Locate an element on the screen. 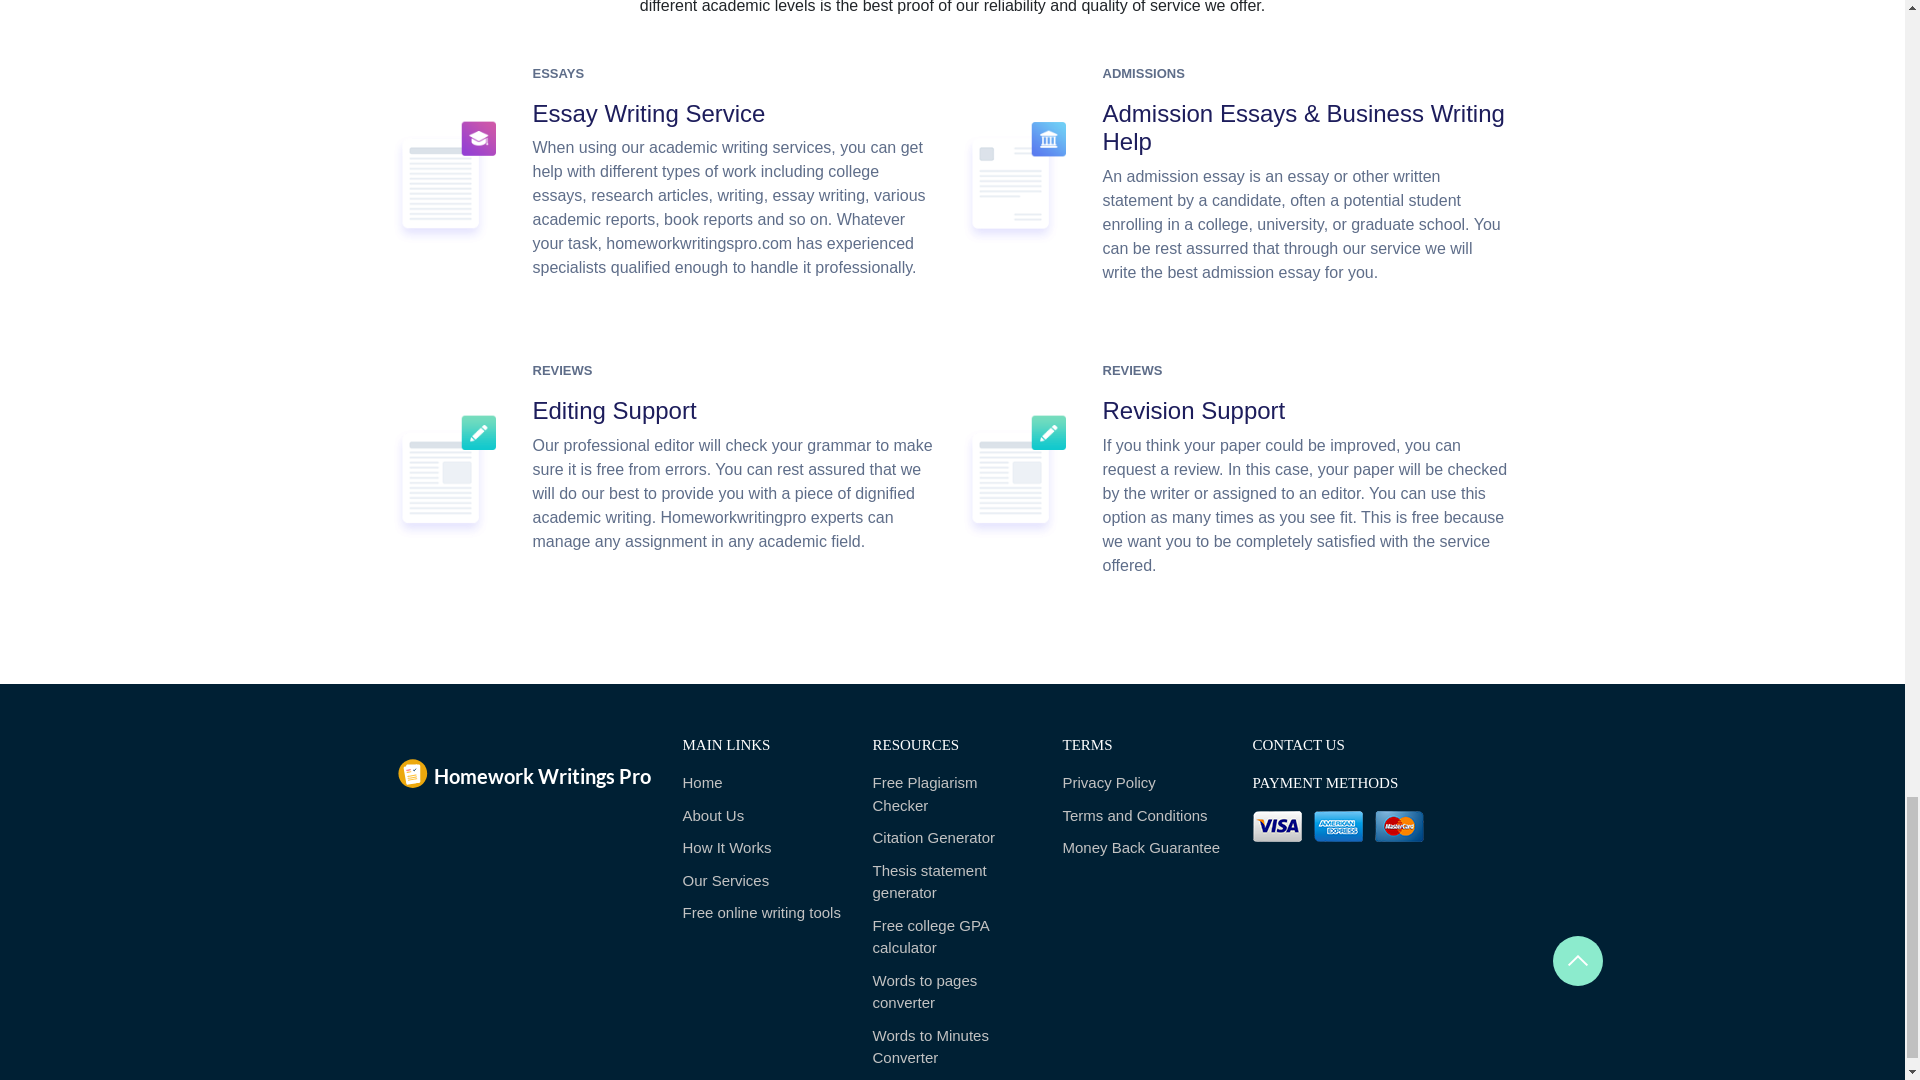 Image resolution: width=1920 pixels, height=1080 pixels. Home is located at coordinates (762, 783).